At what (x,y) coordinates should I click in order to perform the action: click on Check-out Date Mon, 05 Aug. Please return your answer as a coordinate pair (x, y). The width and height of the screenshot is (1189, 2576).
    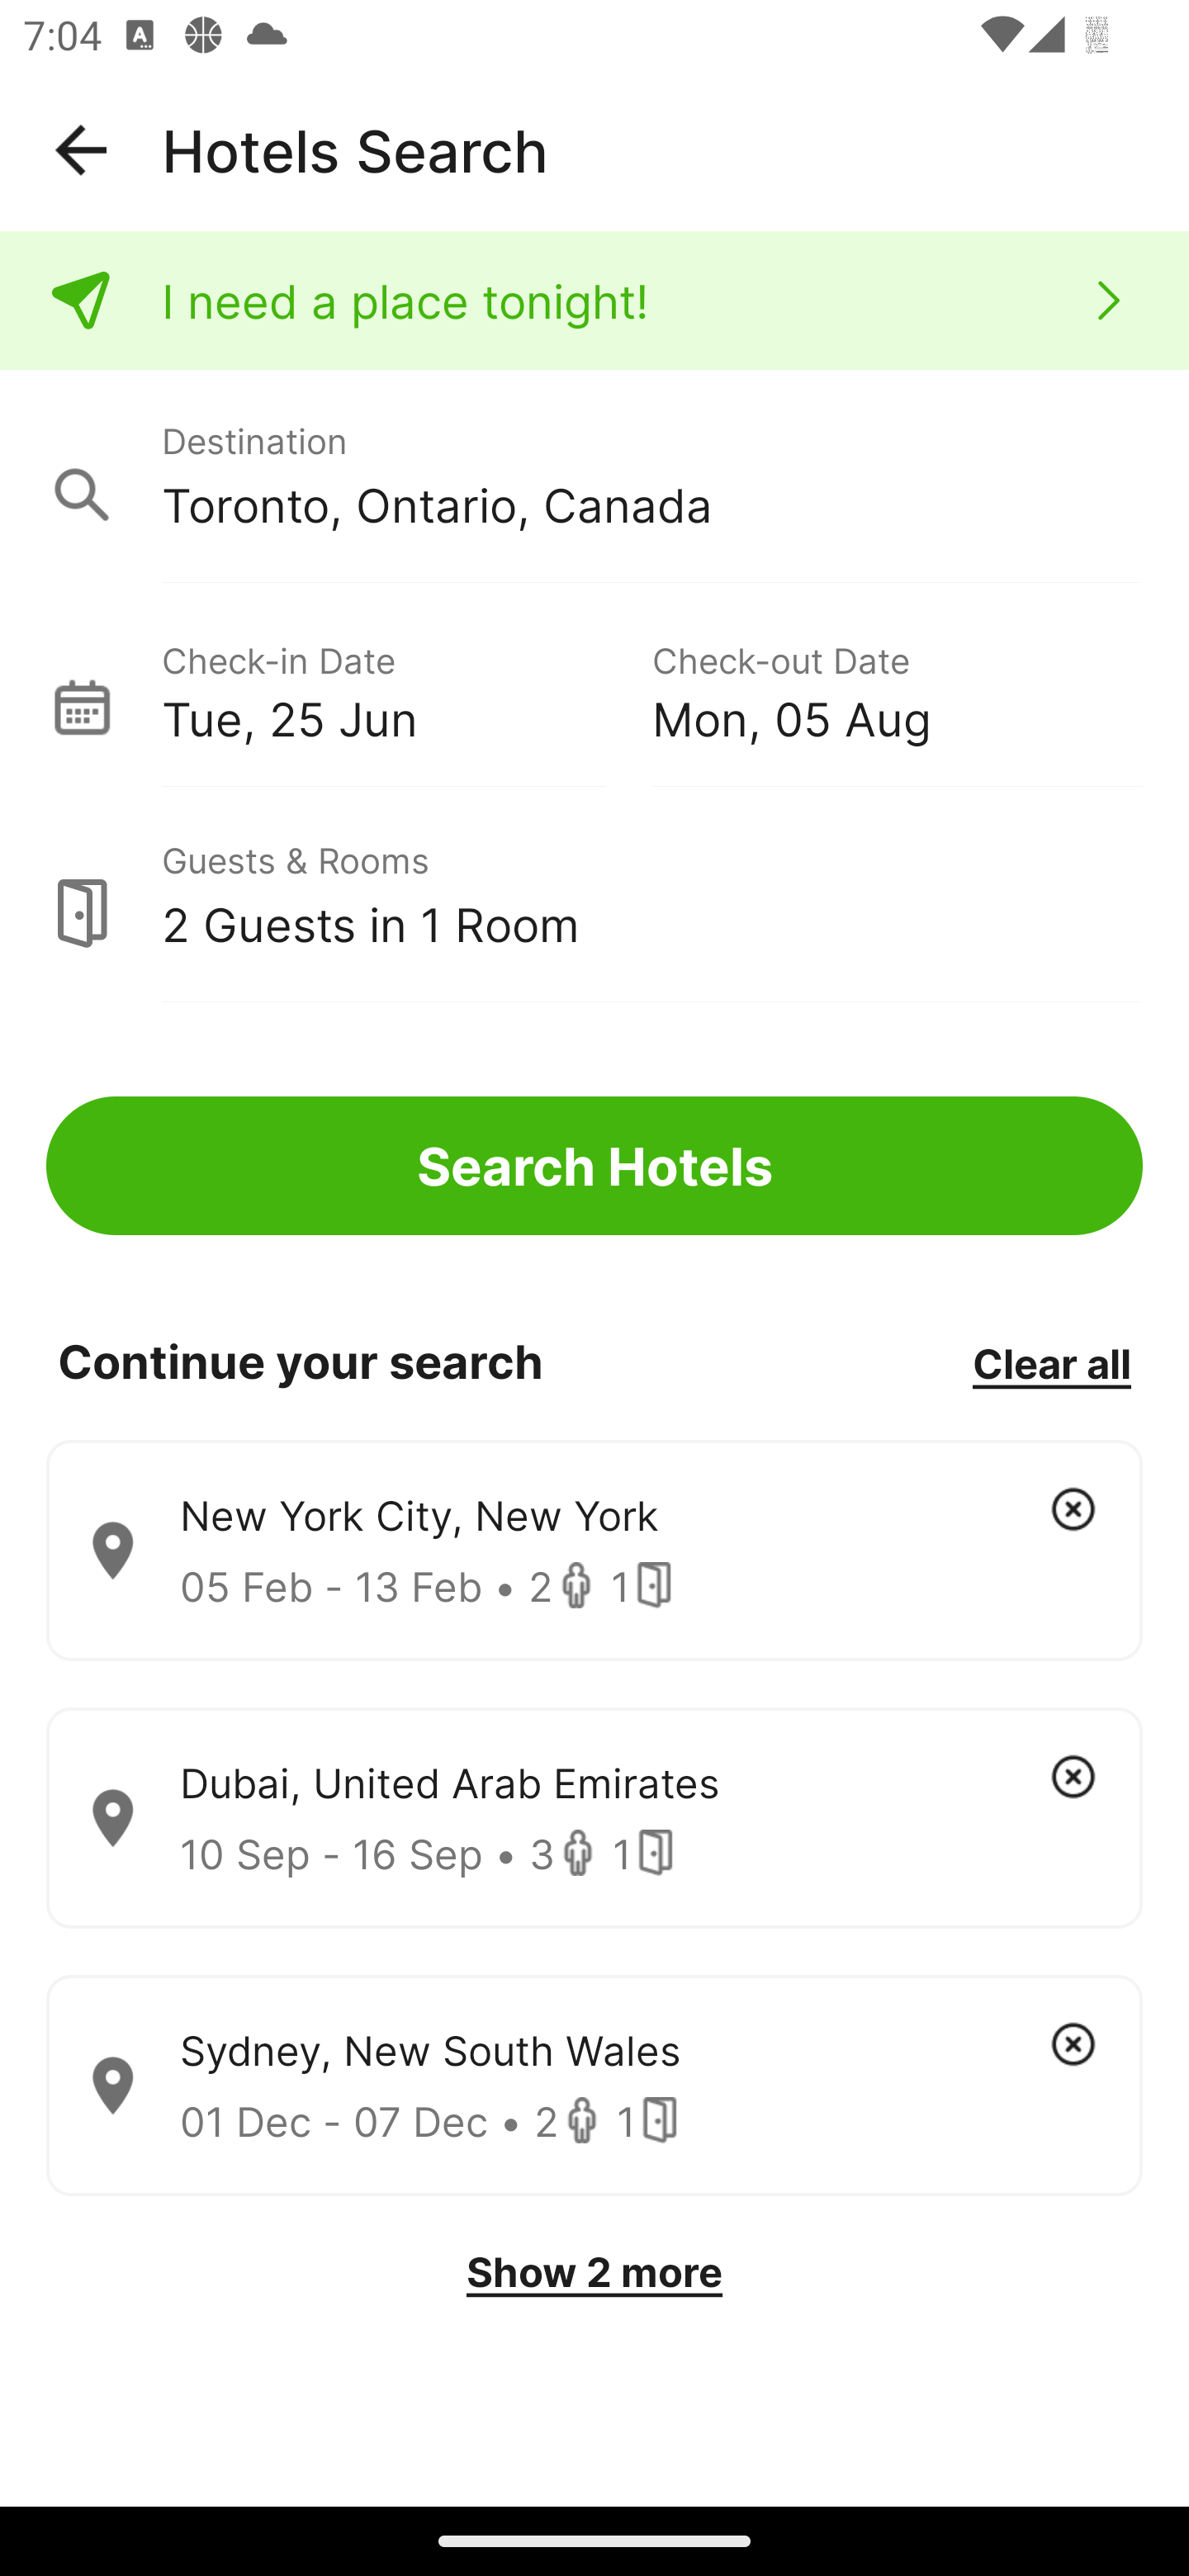
    Looking at the image, I should click on (897, 689).